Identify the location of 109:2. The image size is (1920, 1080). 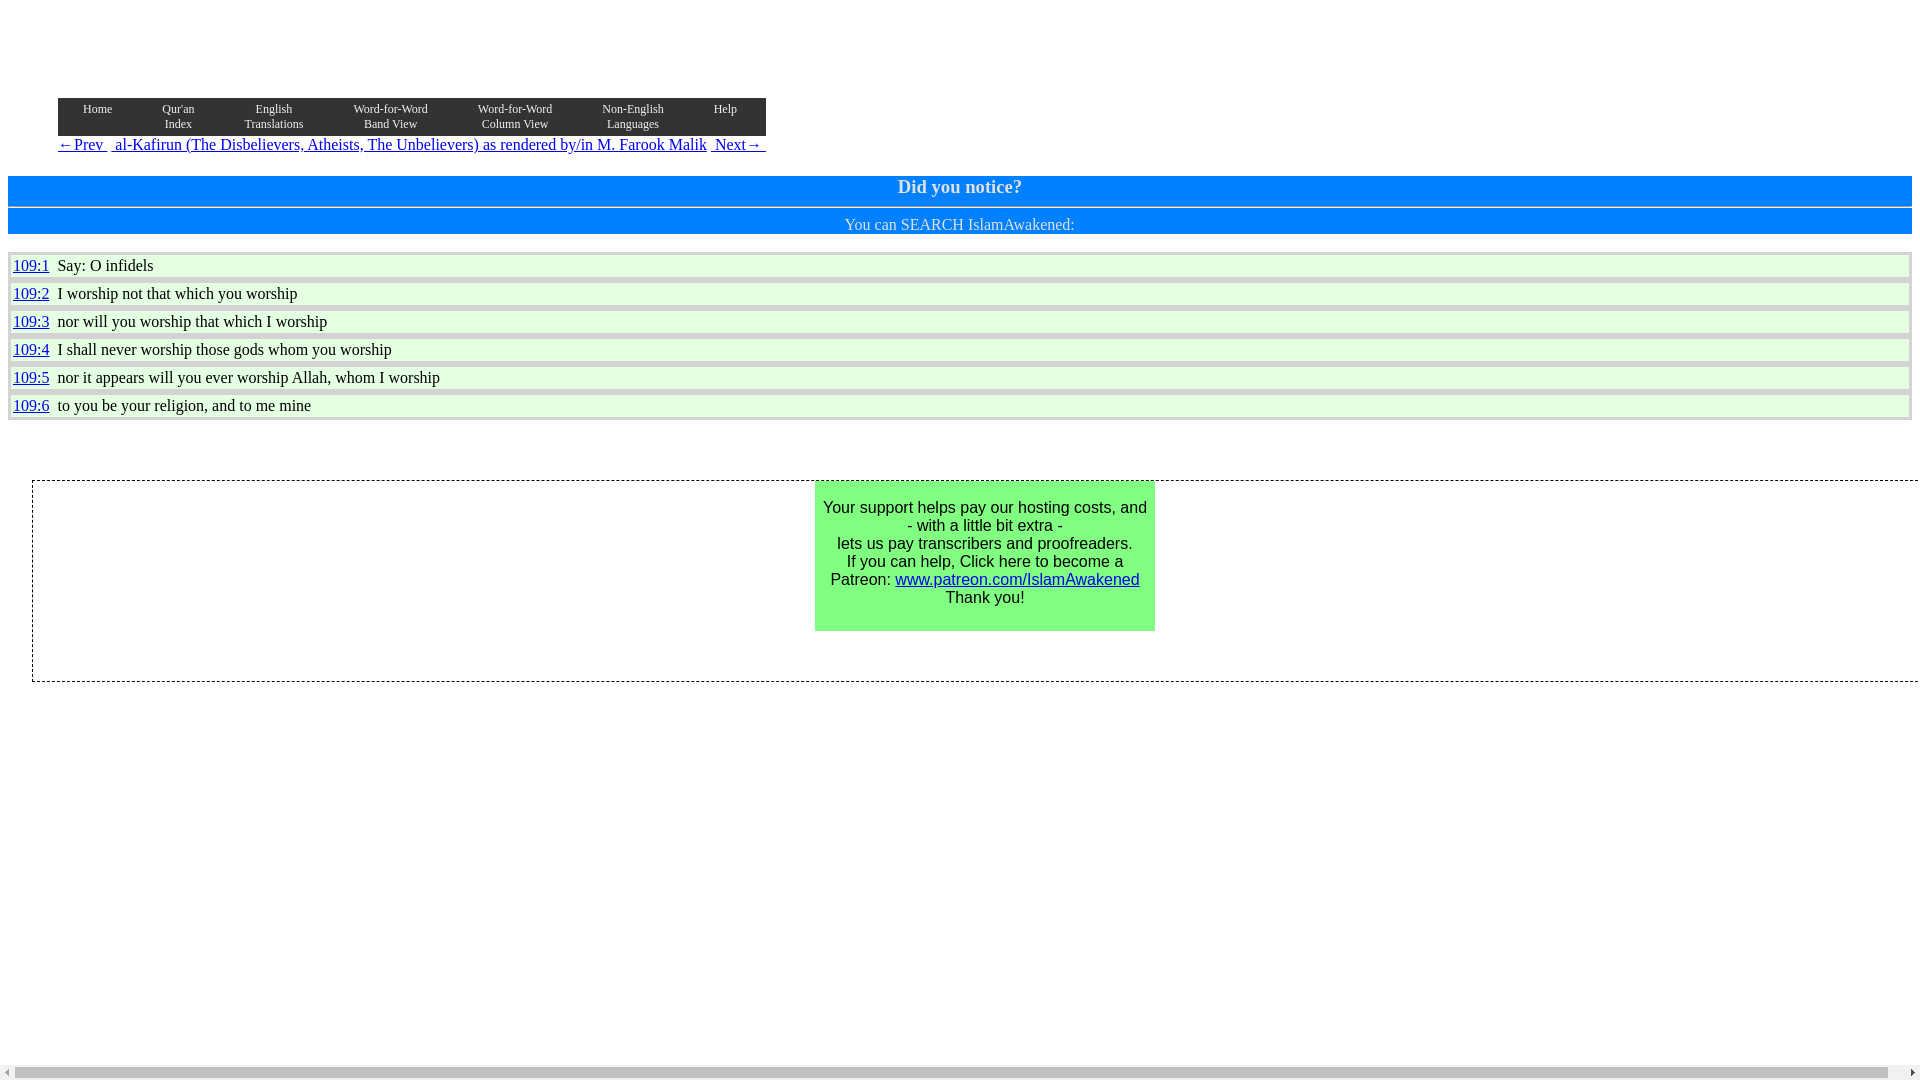
(31, 294).